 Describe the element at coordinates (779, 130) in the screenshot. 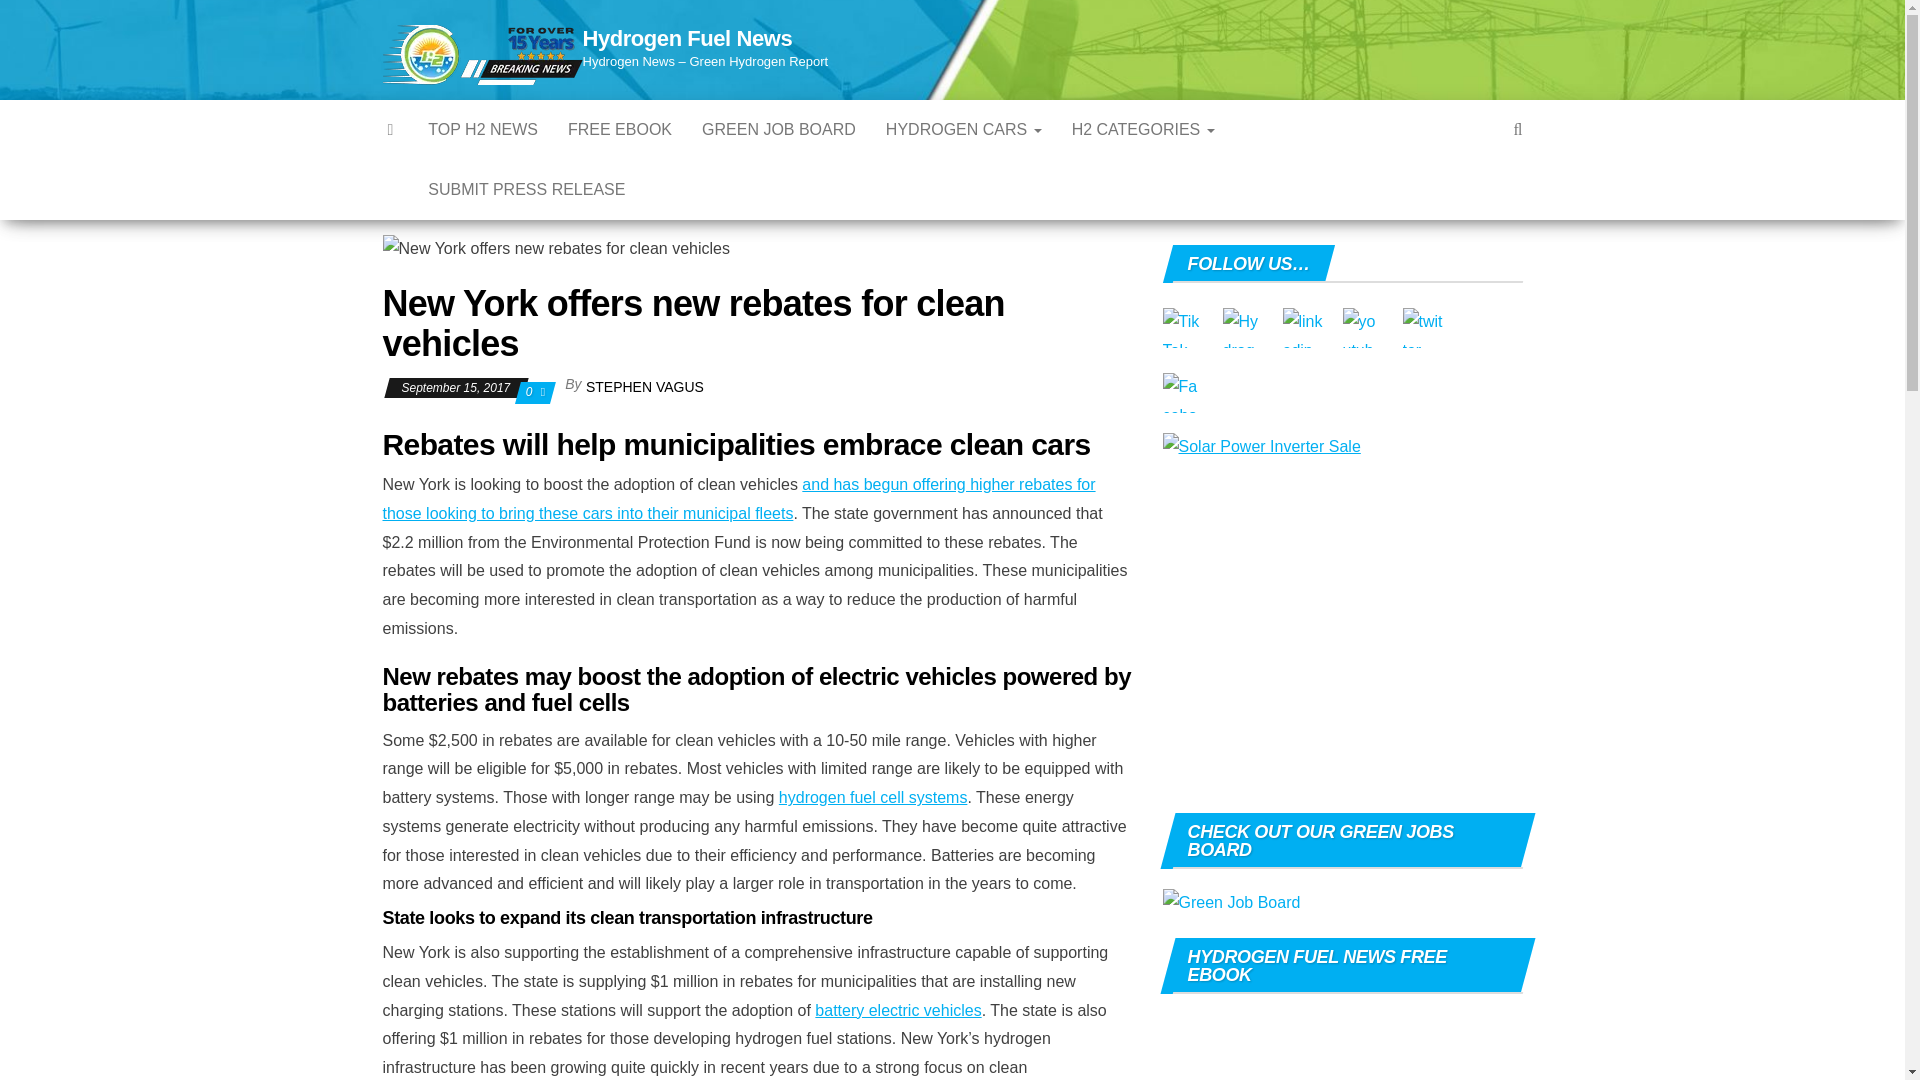

I see `Green Job Board` at that location.